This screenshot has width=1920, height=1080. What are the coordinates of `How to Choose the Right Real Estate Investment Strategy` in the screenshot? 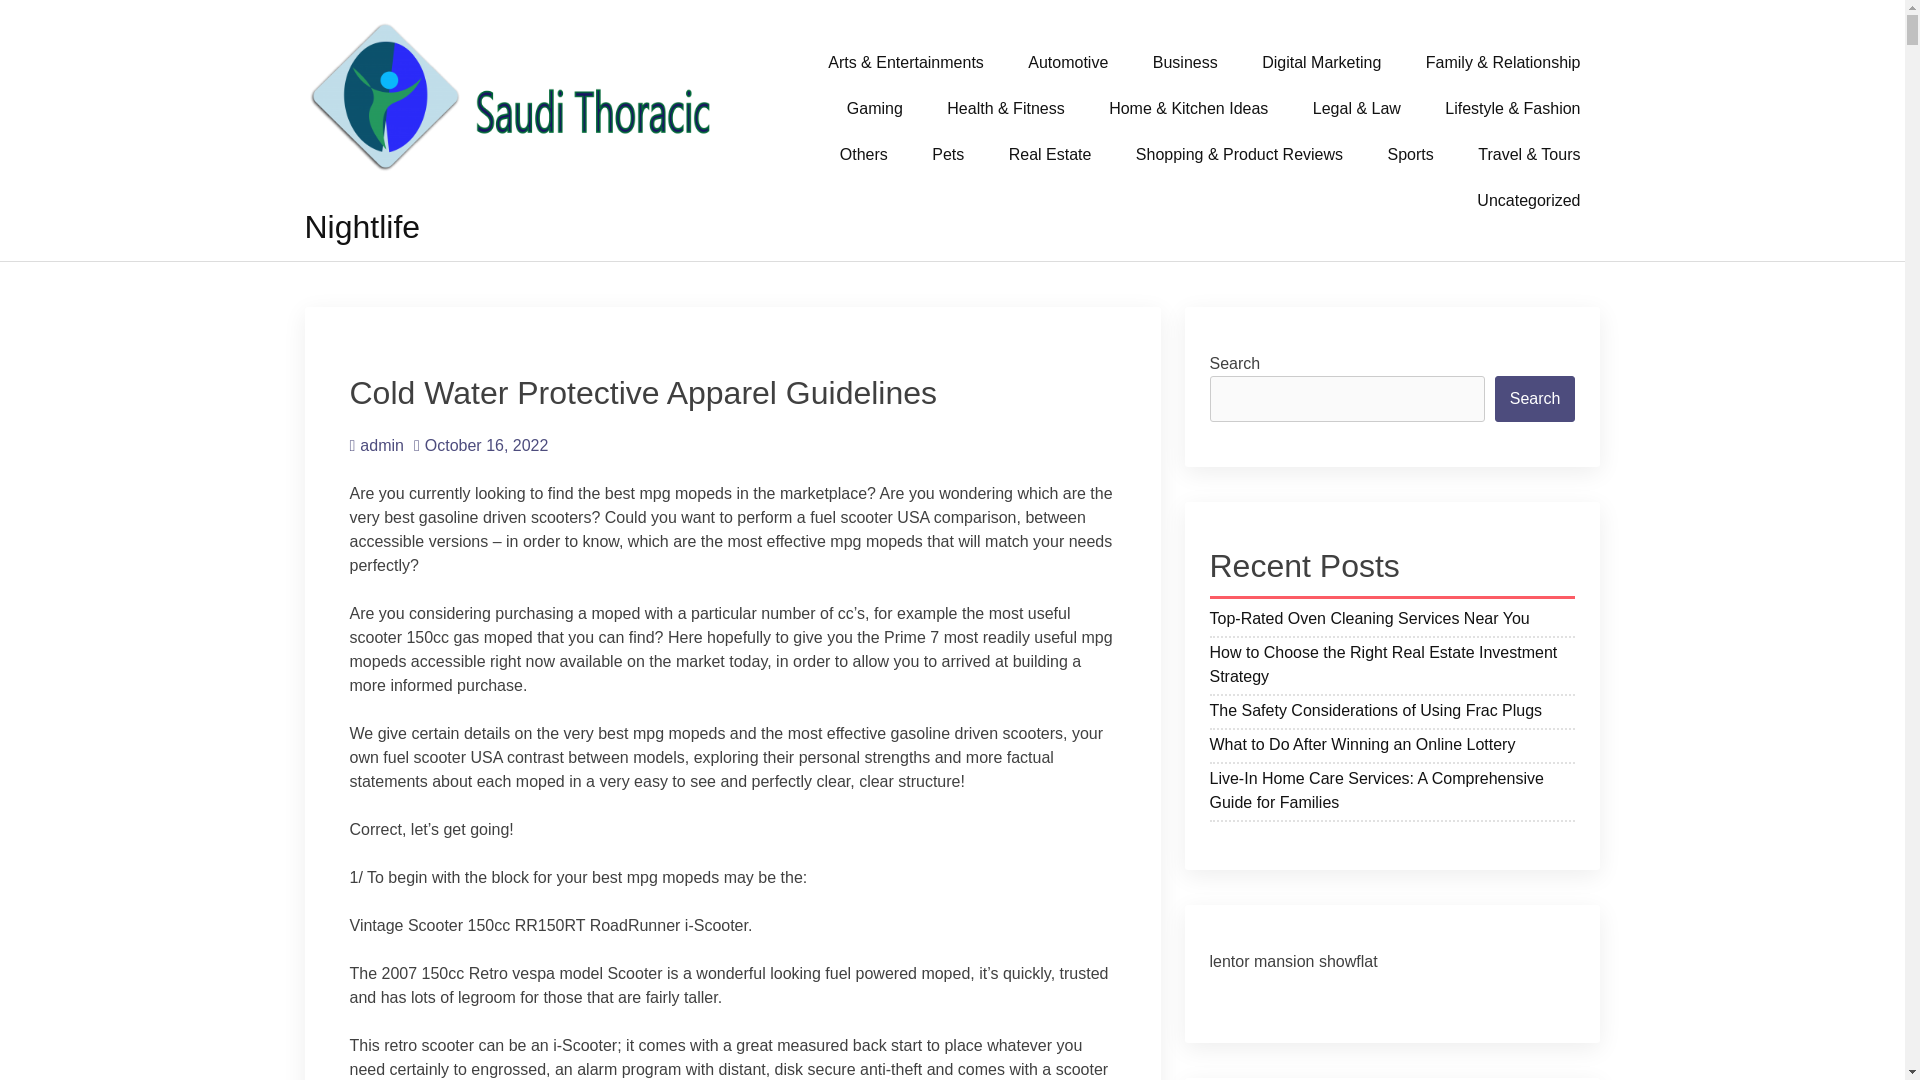 It's located at (1392, 668).